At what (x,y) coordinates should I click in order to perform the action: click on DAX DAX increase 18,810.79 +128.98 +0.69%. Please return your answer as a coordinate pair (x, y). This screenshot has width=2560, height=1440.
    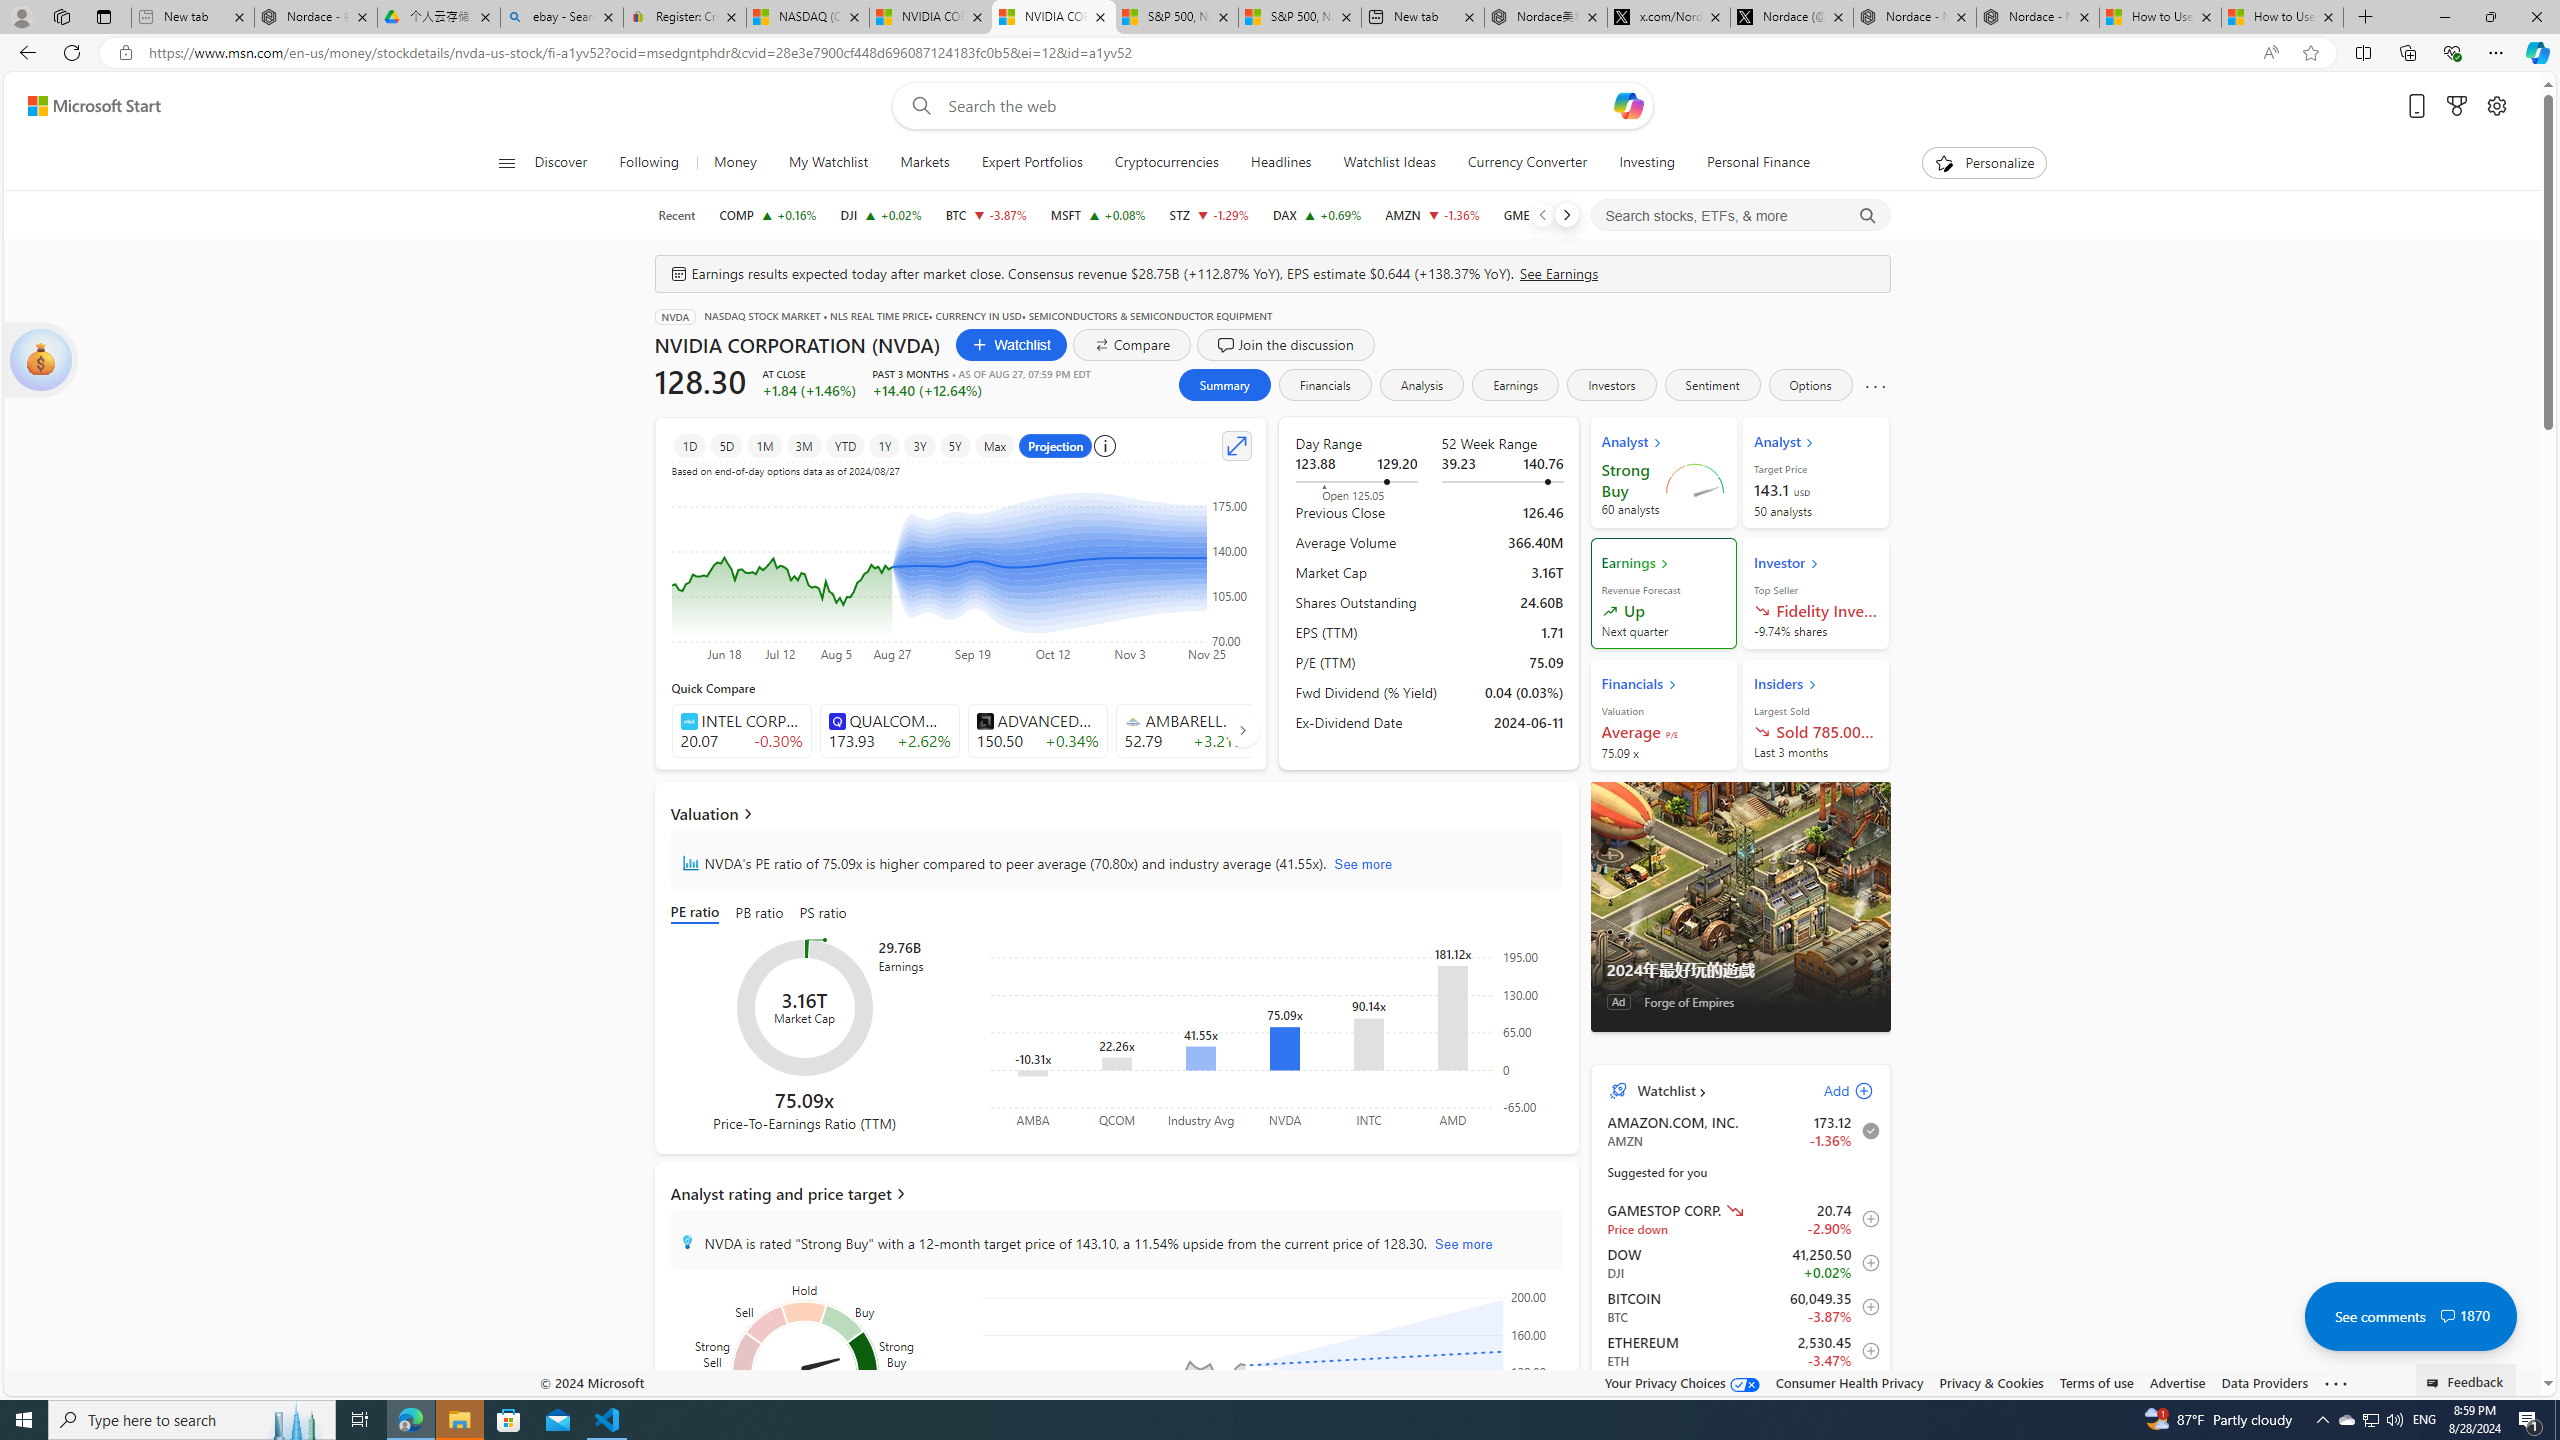
    Looking at the image, I should click on (1316, 215).